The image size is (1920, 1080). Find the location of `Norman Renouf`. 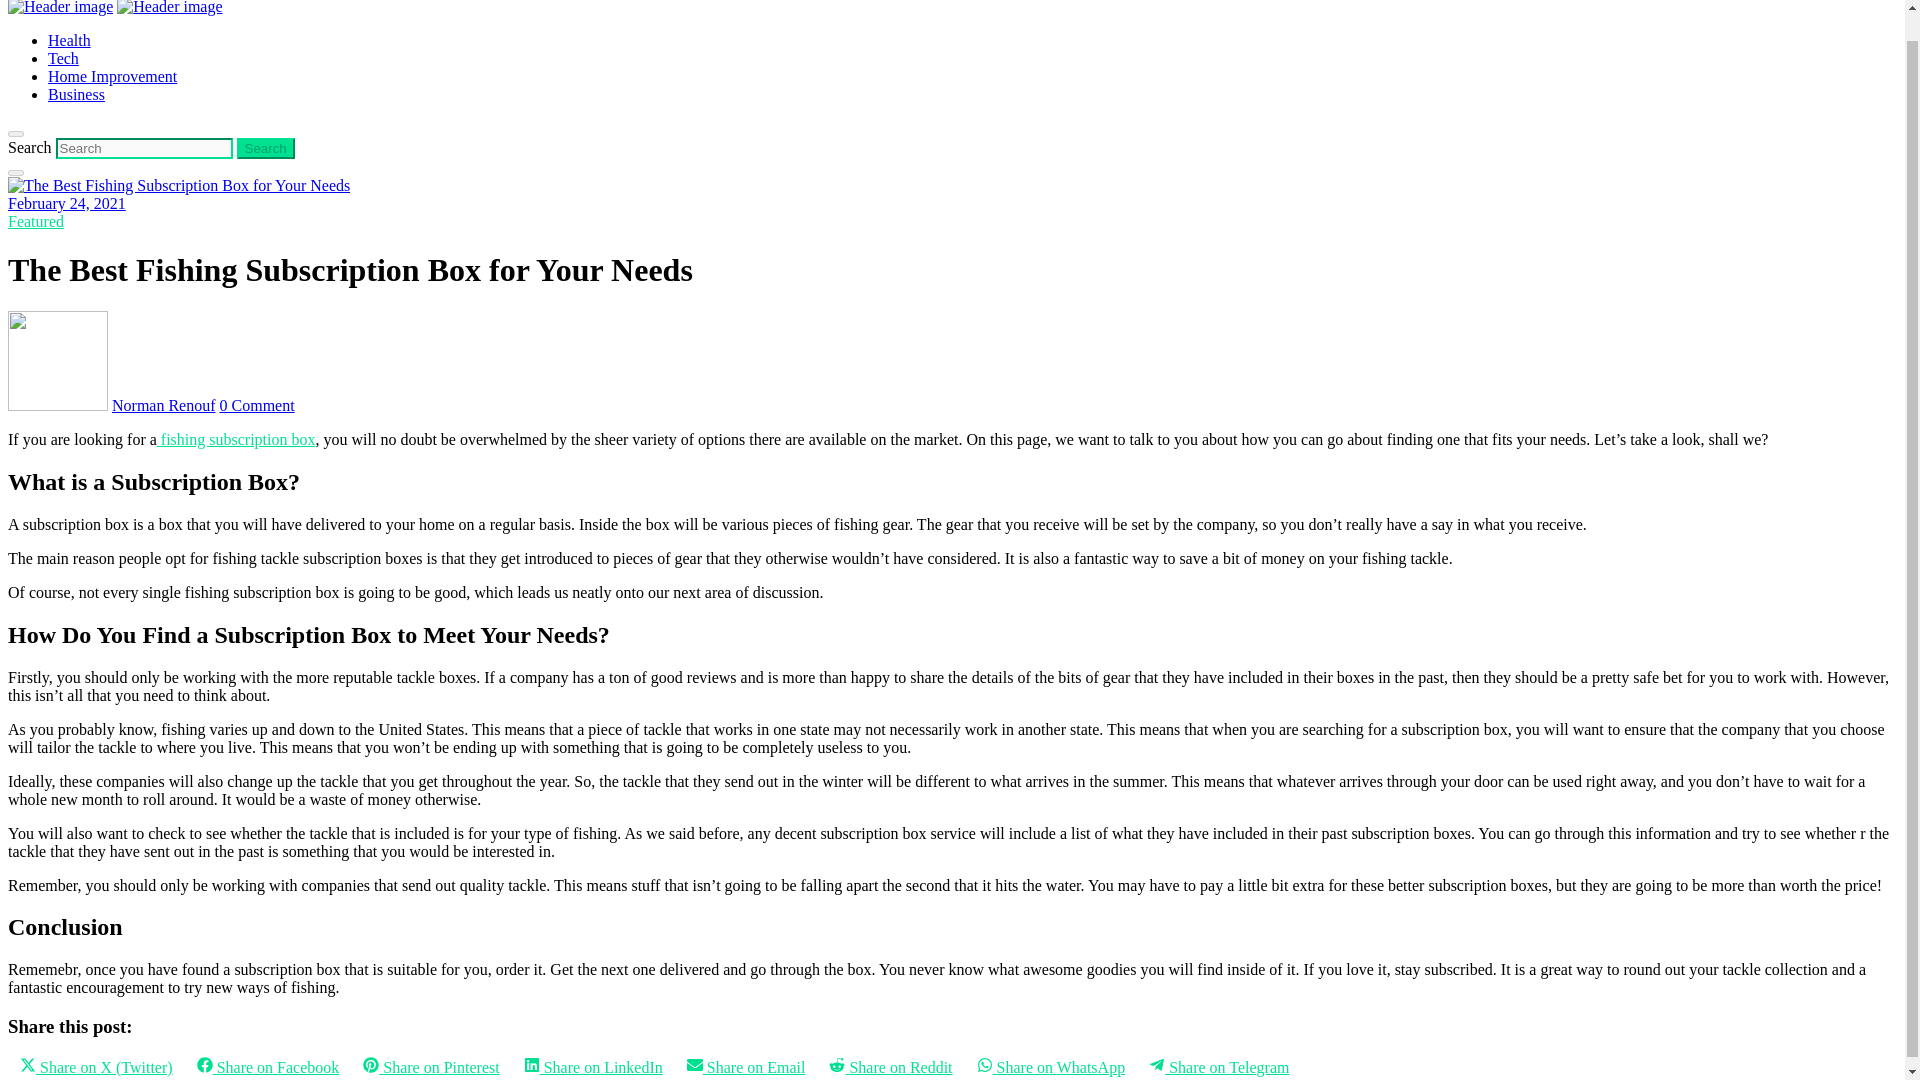

Norman Renouf is located at coordinates (163, 405).